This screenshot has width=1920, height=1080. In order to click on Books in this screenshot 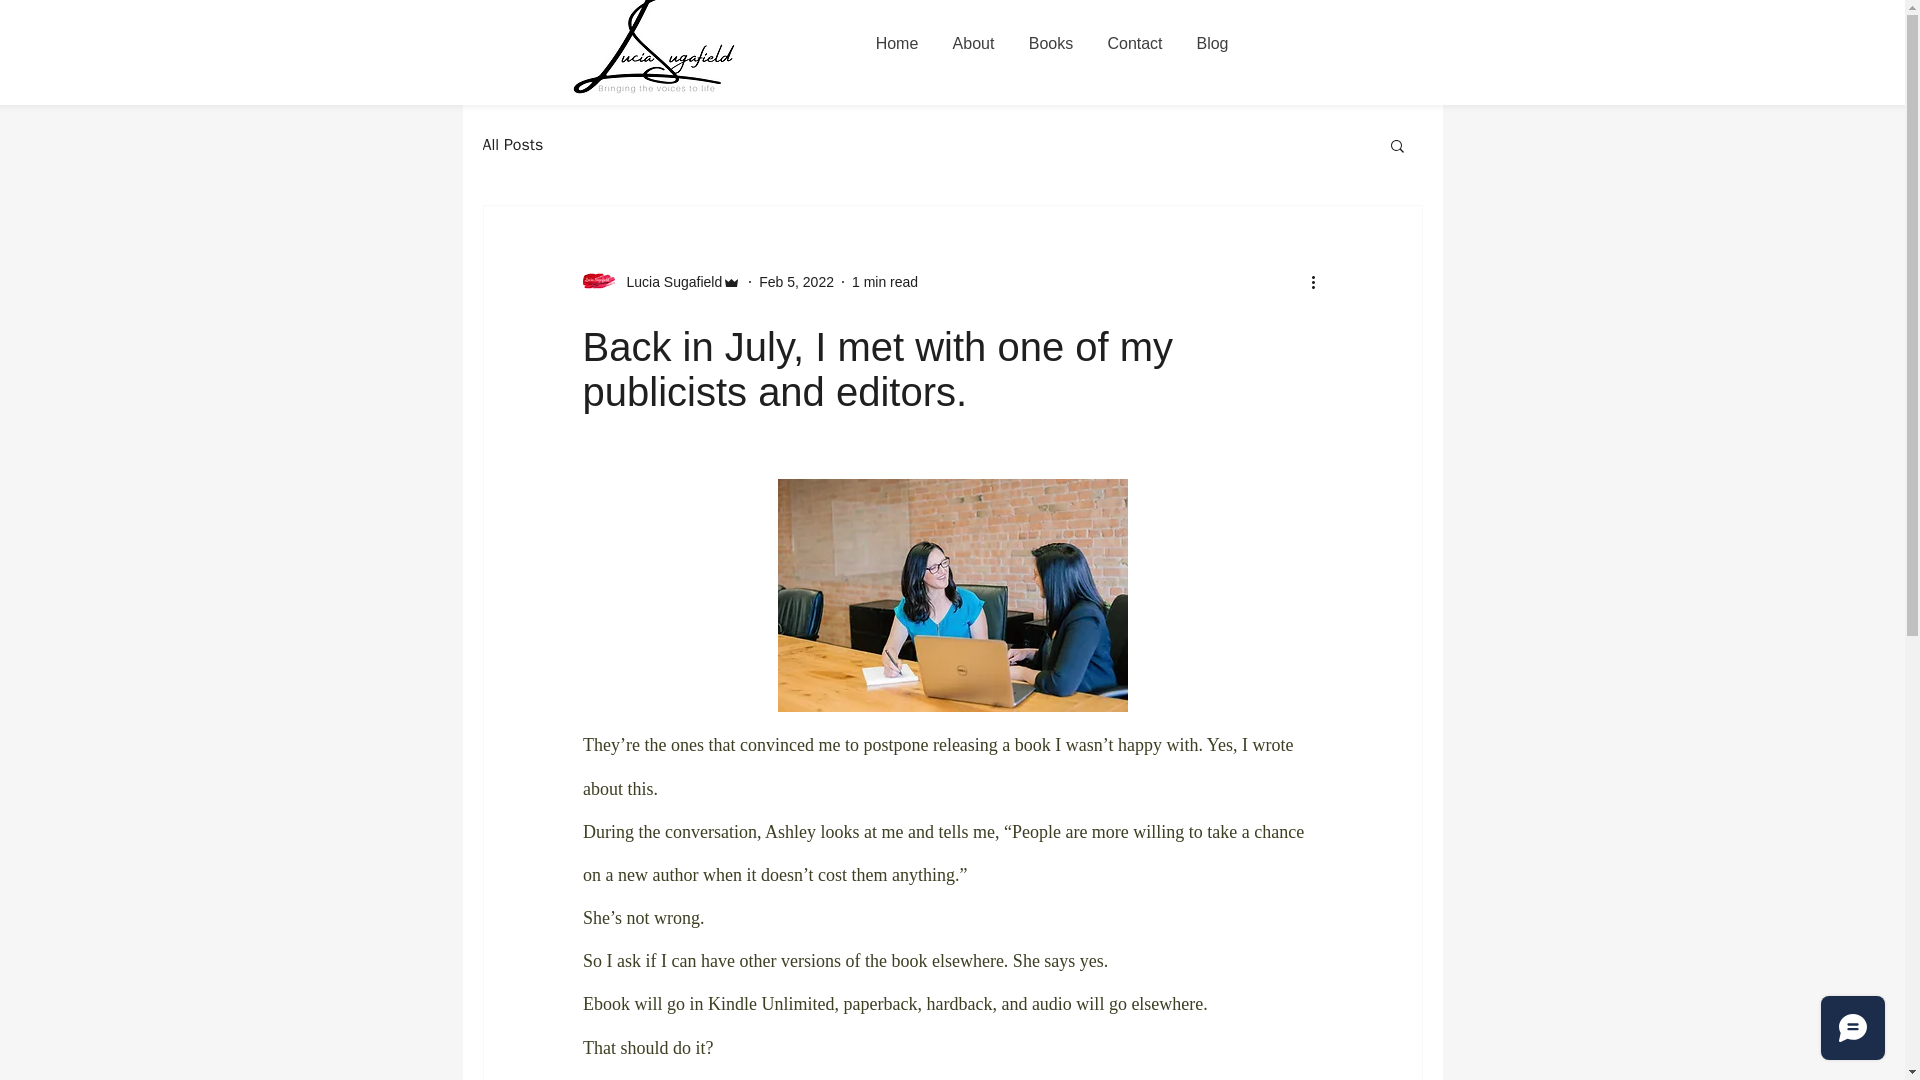, I will do `click(1050, 44)`.